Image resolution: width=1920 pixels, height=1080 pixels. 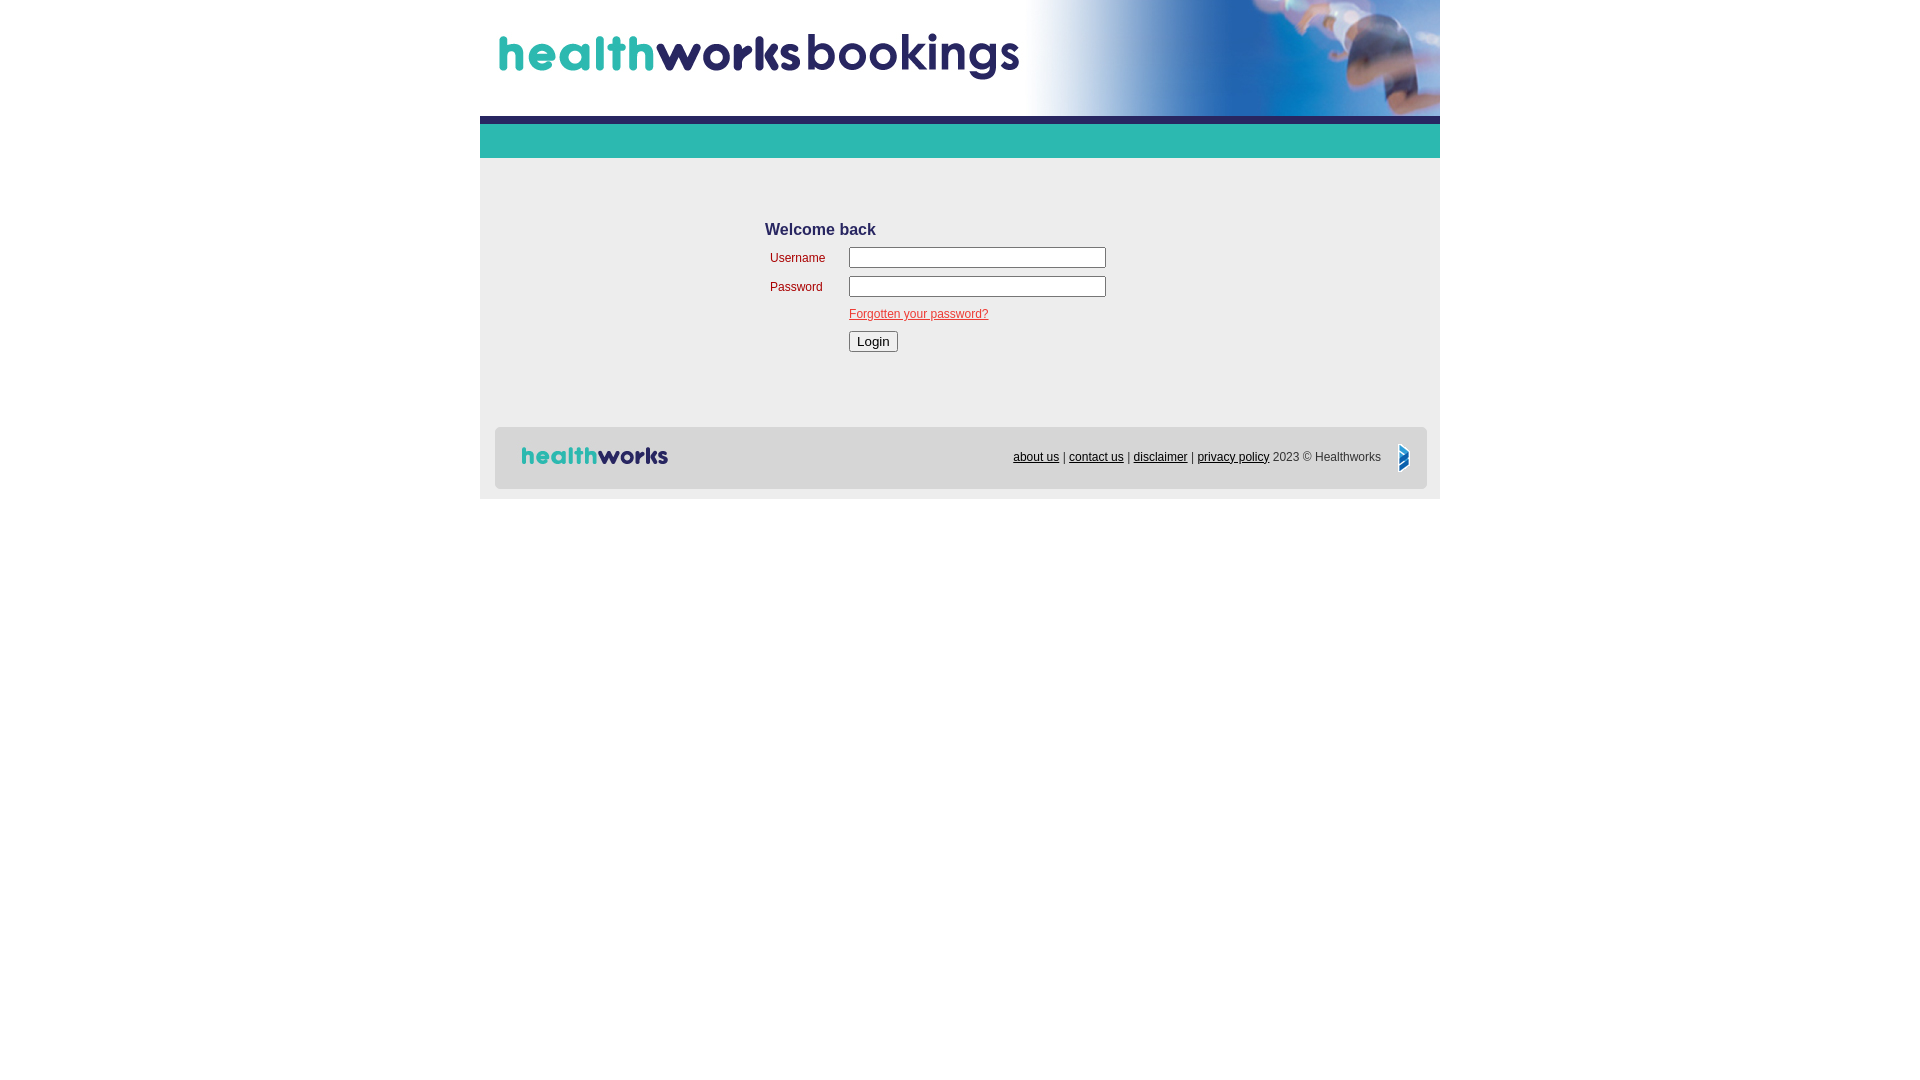 What do you see at coordinates (1161, 457) in the screenshot?
I see `disclaimer` at bounding box center [1161, 457].